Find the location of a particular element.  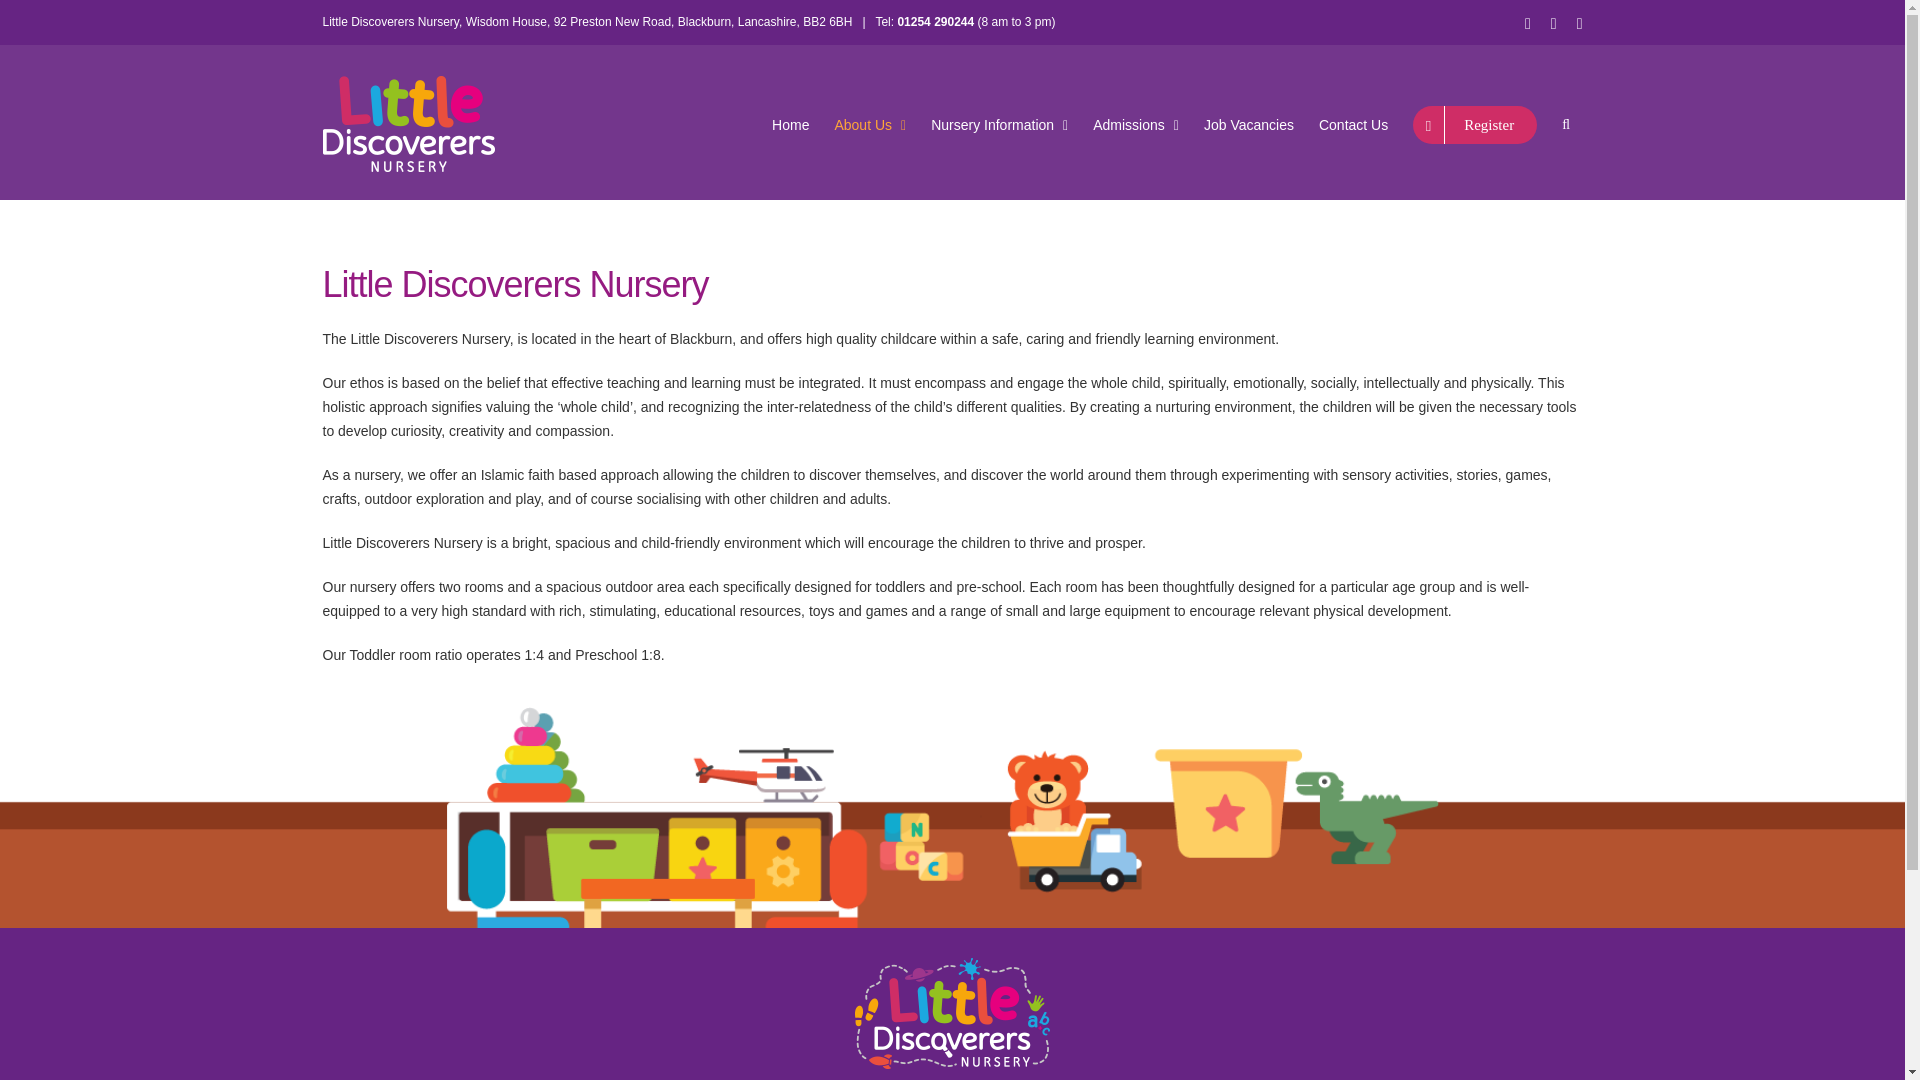

About Us is located at coordinates (870, 125).